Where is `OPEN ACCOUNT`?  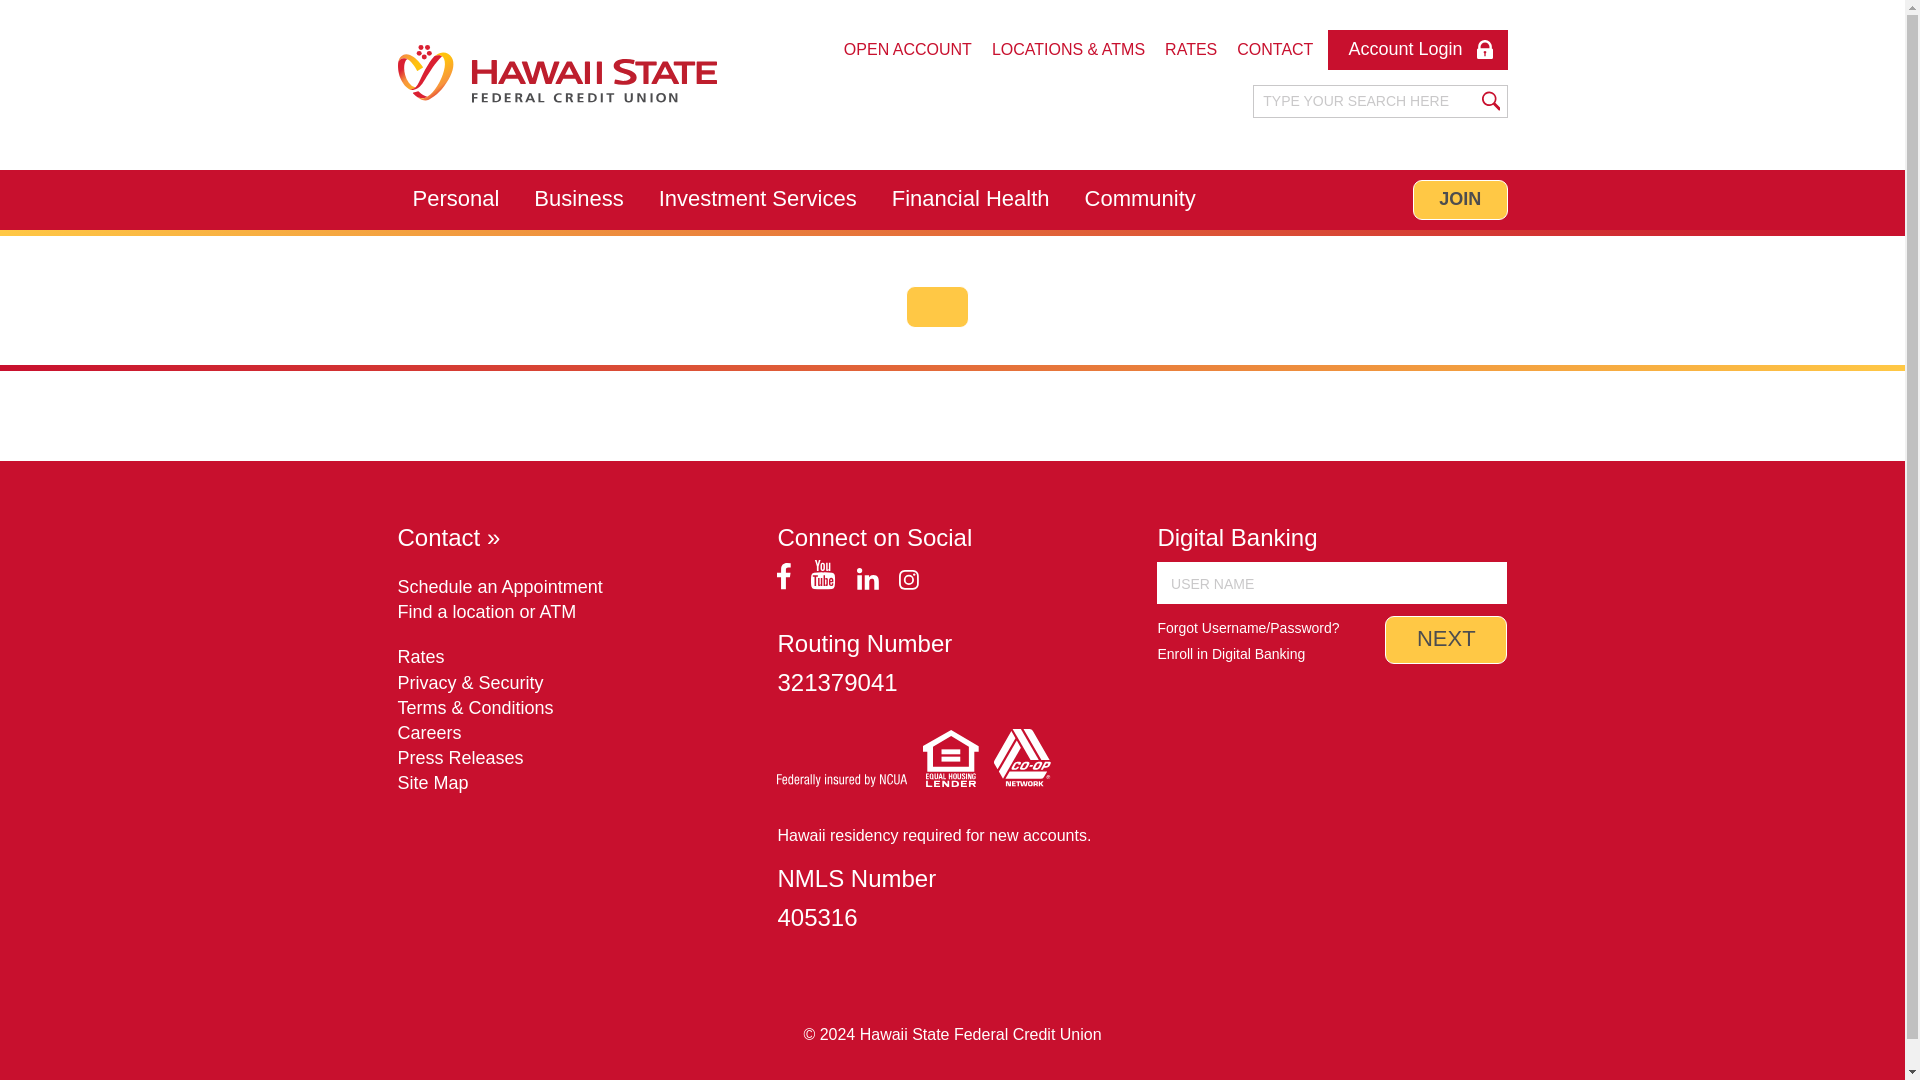 OPEN ACCOUNT is located at coordinates (907, 50).